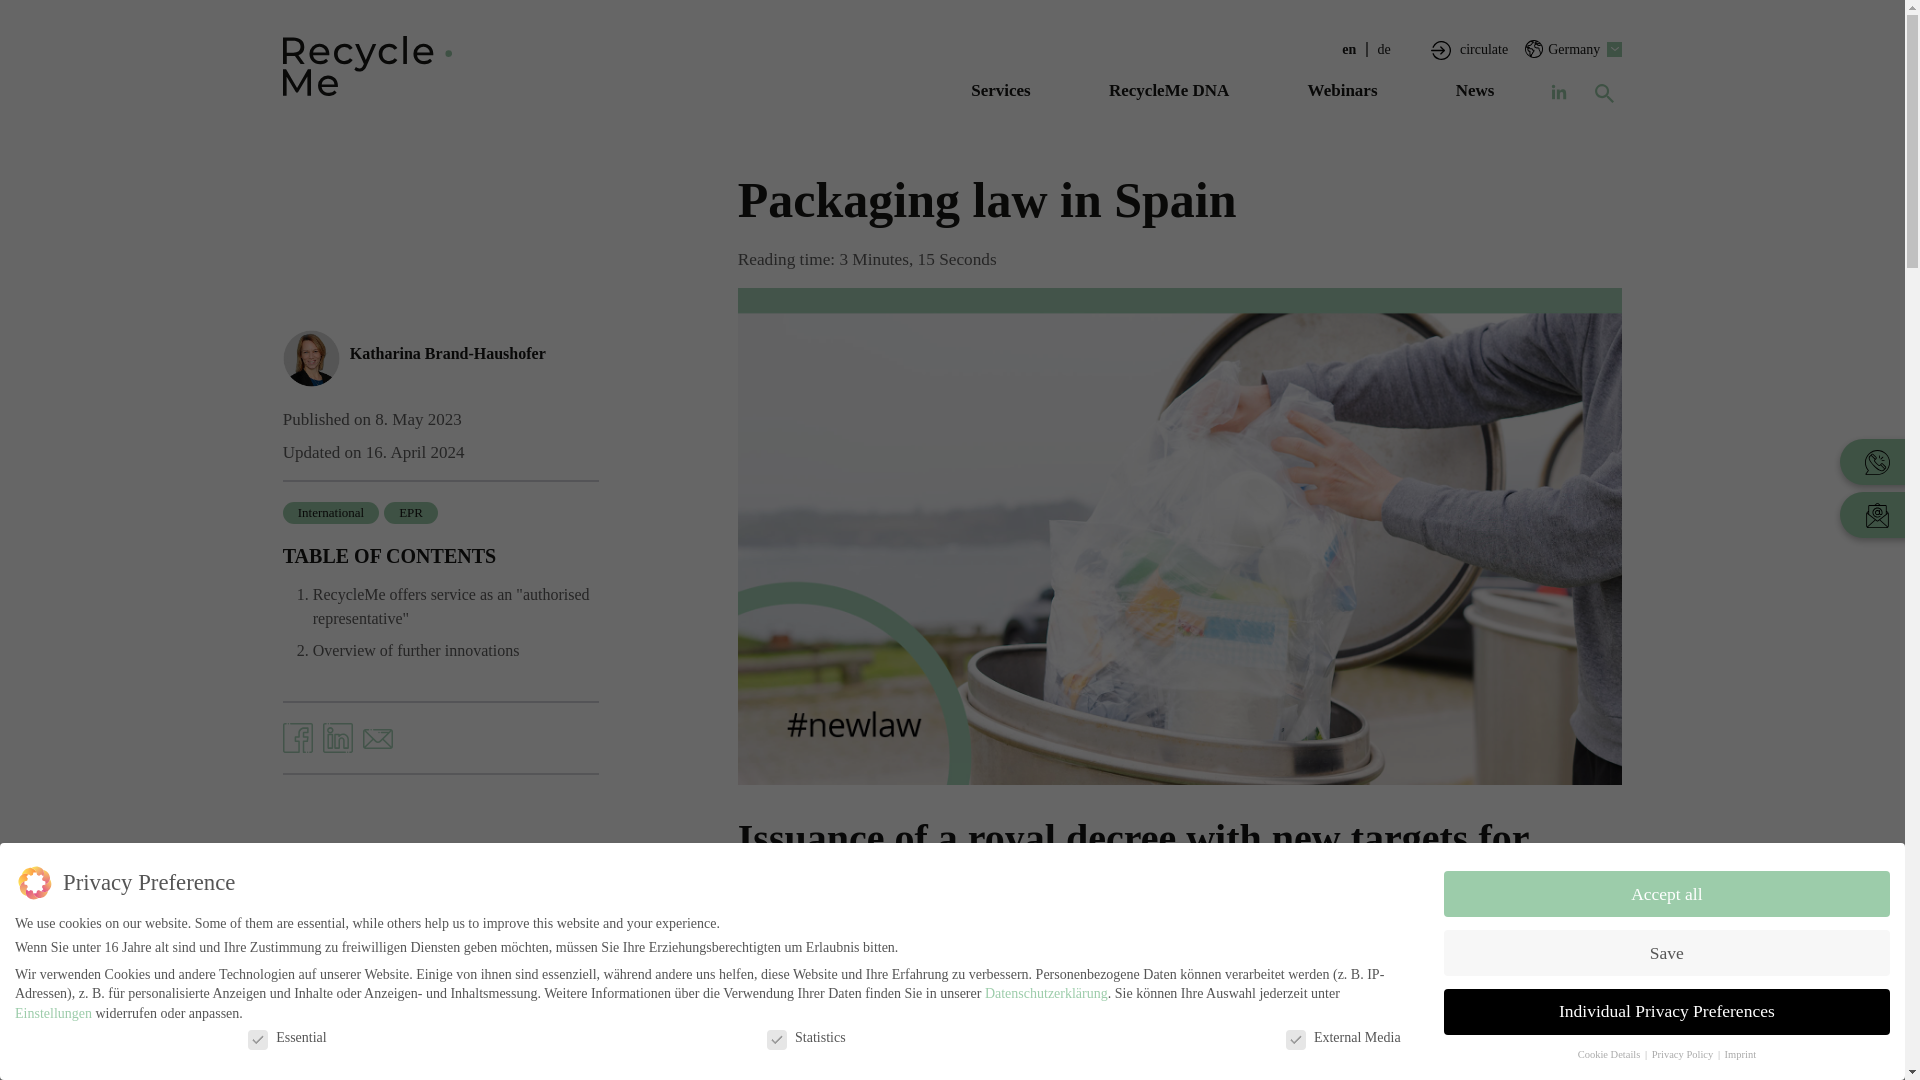  What do you see at coordinates (1386, 50) in the screenshot?
I see `de` at bounding box center [1386, 50].